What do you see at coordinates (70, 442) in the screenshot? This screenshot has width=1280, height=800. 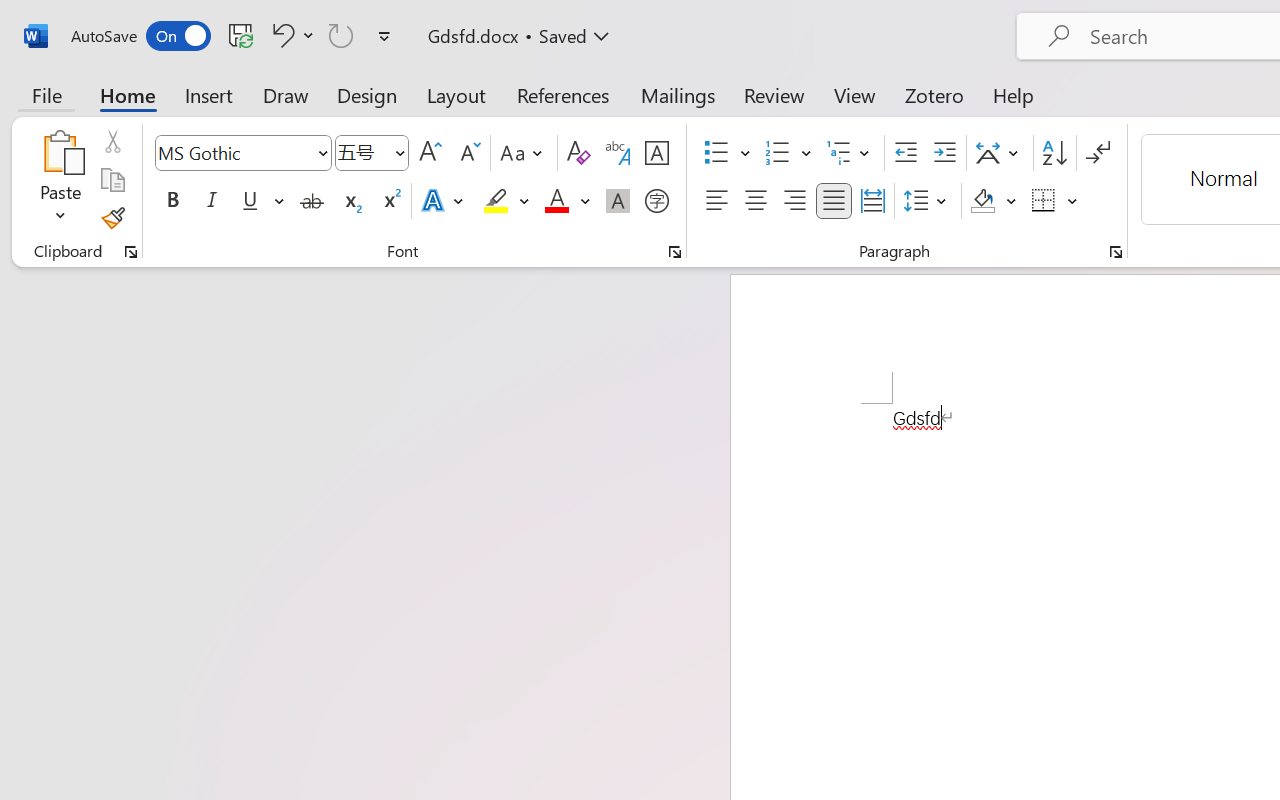 I see `Print` at bounding box center [70, 442].